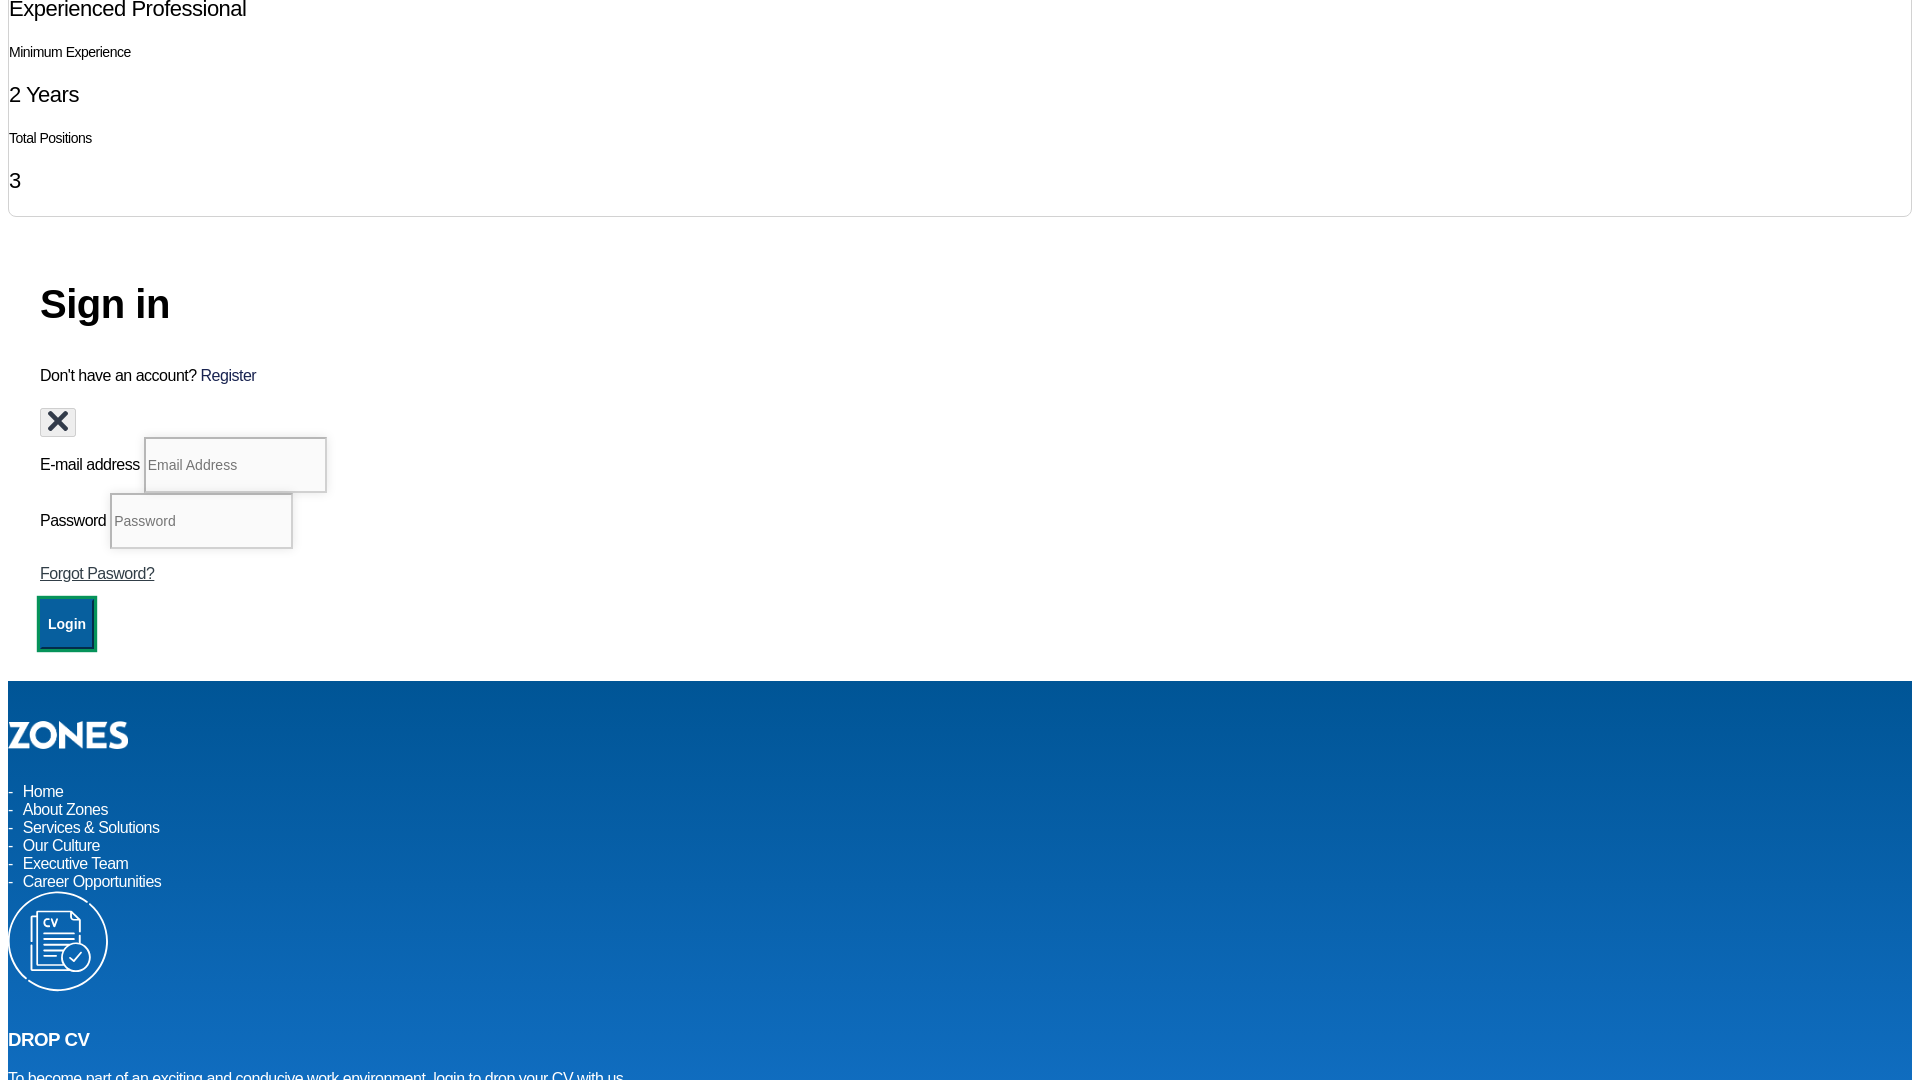  I want to click on Login, so click(67, 624).